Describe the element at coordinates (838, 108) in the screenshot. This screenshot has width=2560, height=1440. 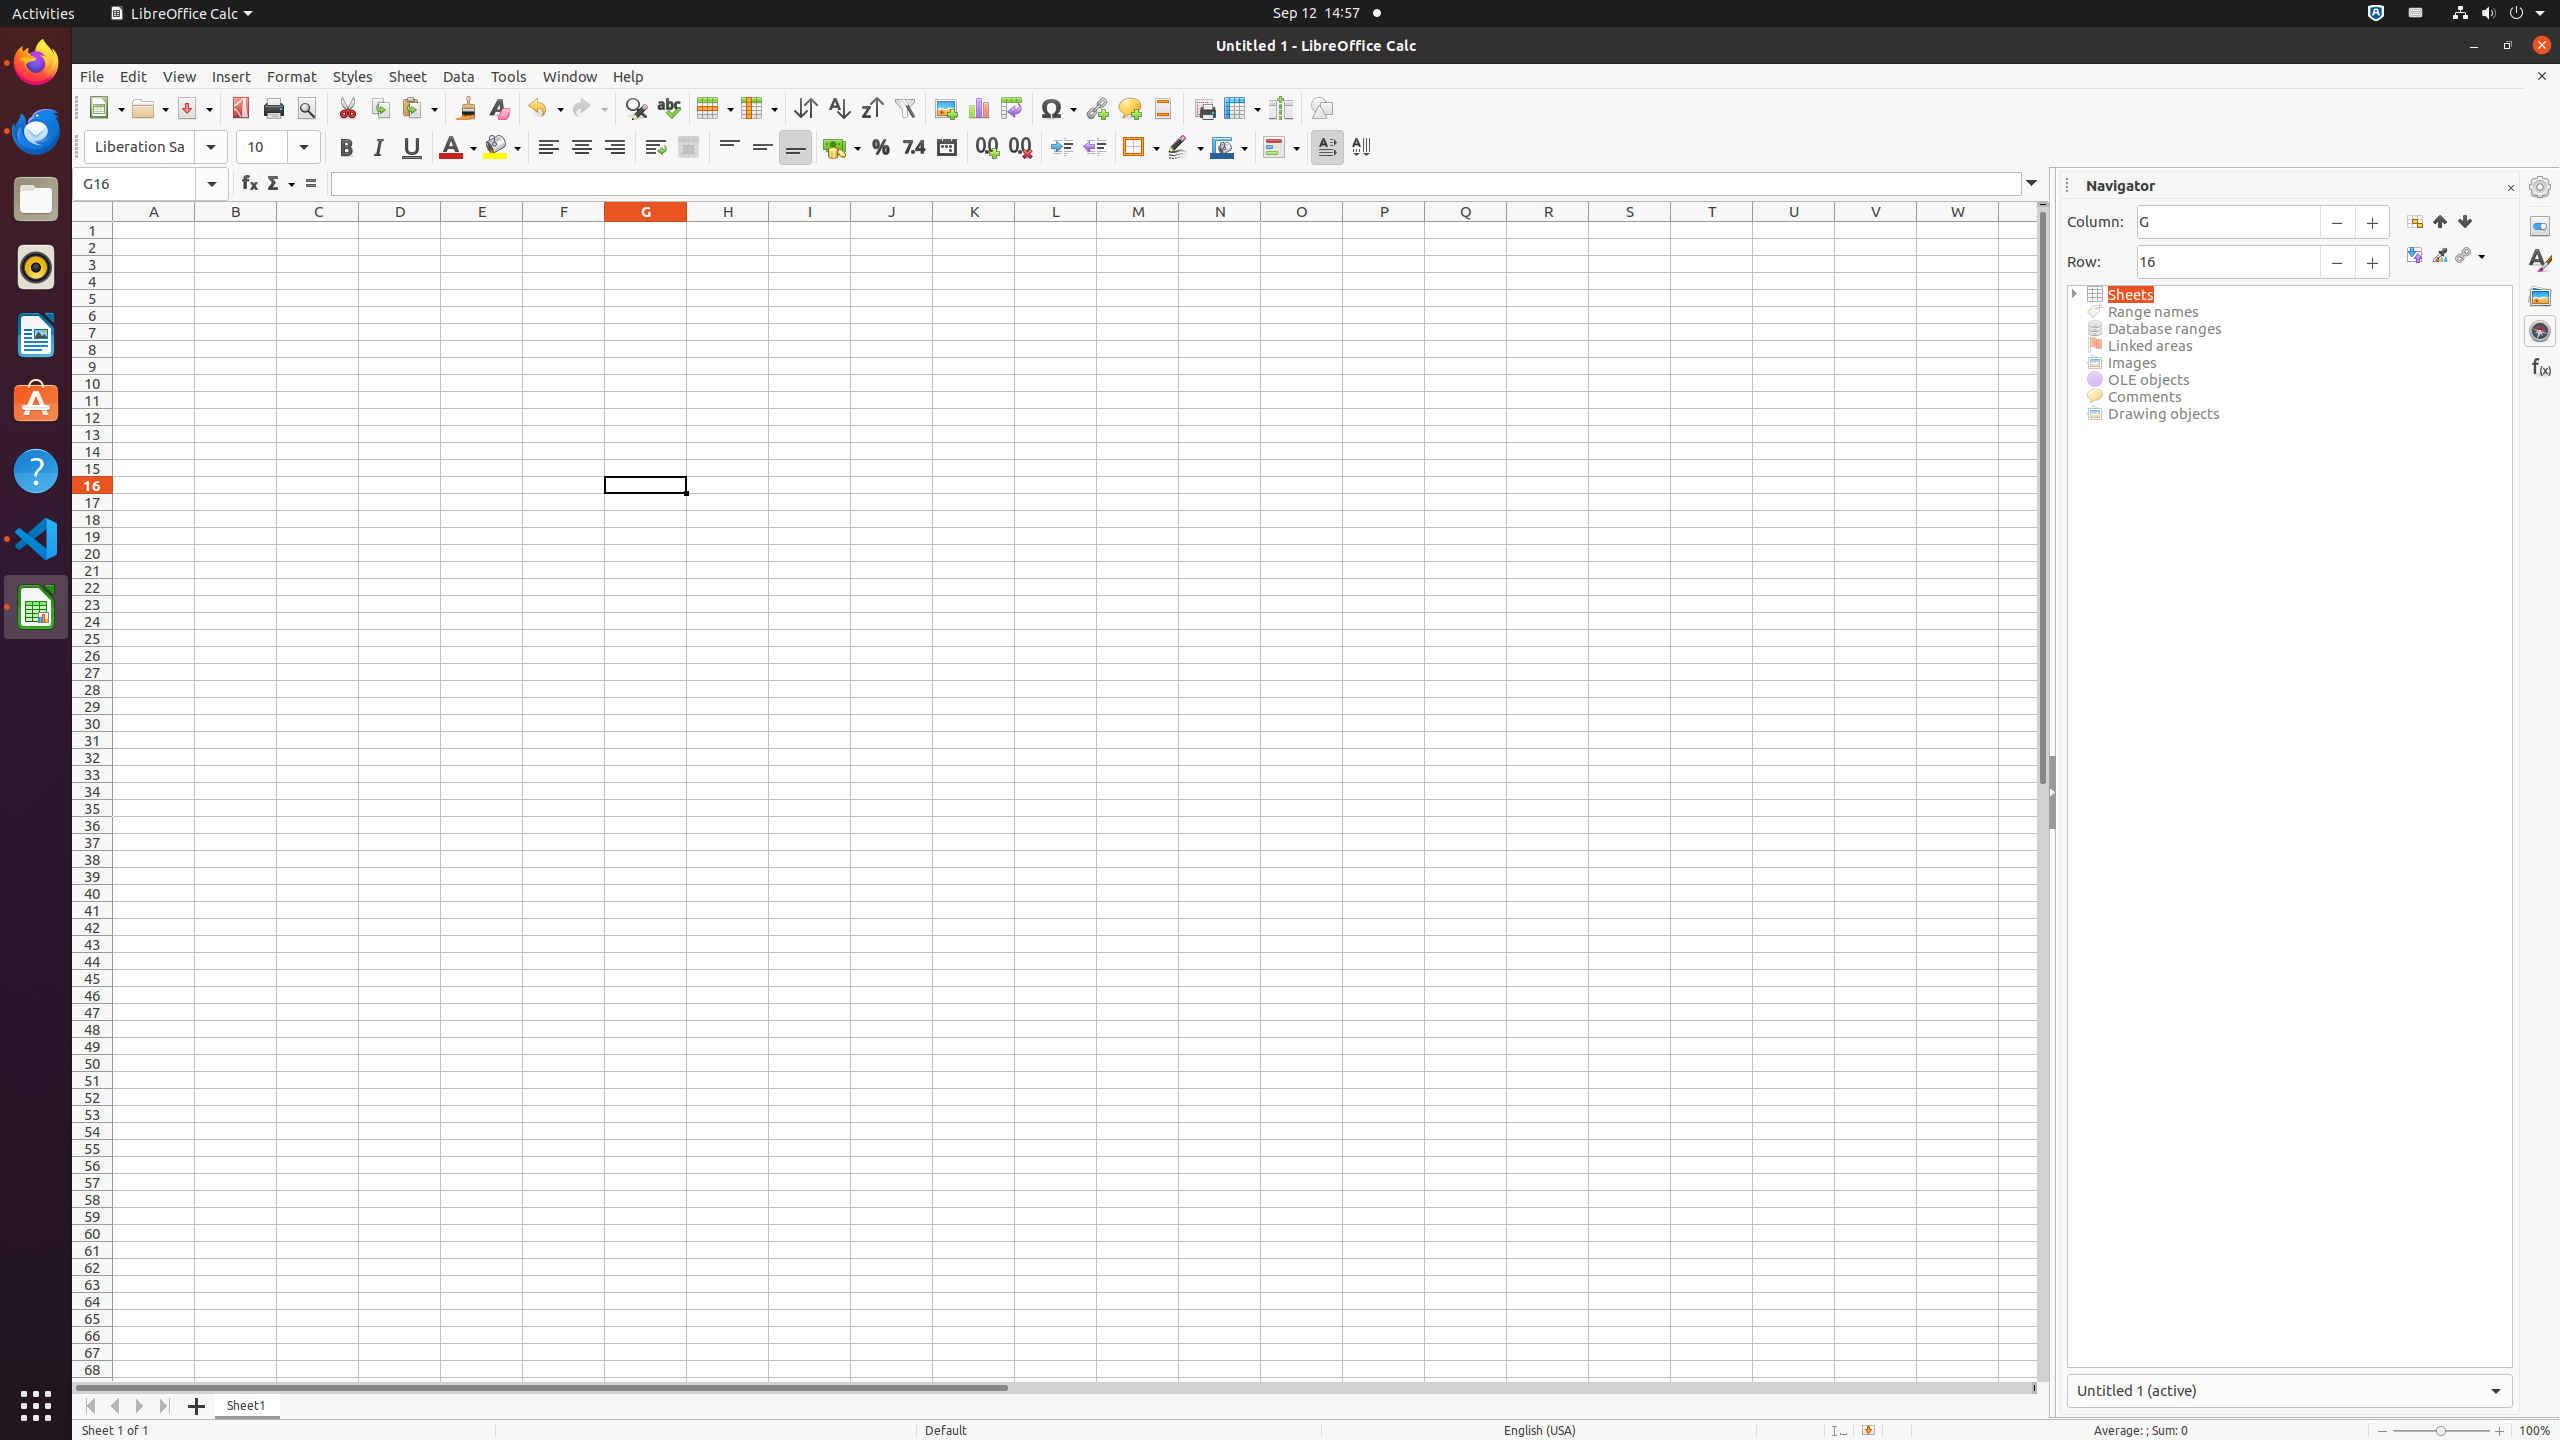
I see `Sort Ascending` at that location.